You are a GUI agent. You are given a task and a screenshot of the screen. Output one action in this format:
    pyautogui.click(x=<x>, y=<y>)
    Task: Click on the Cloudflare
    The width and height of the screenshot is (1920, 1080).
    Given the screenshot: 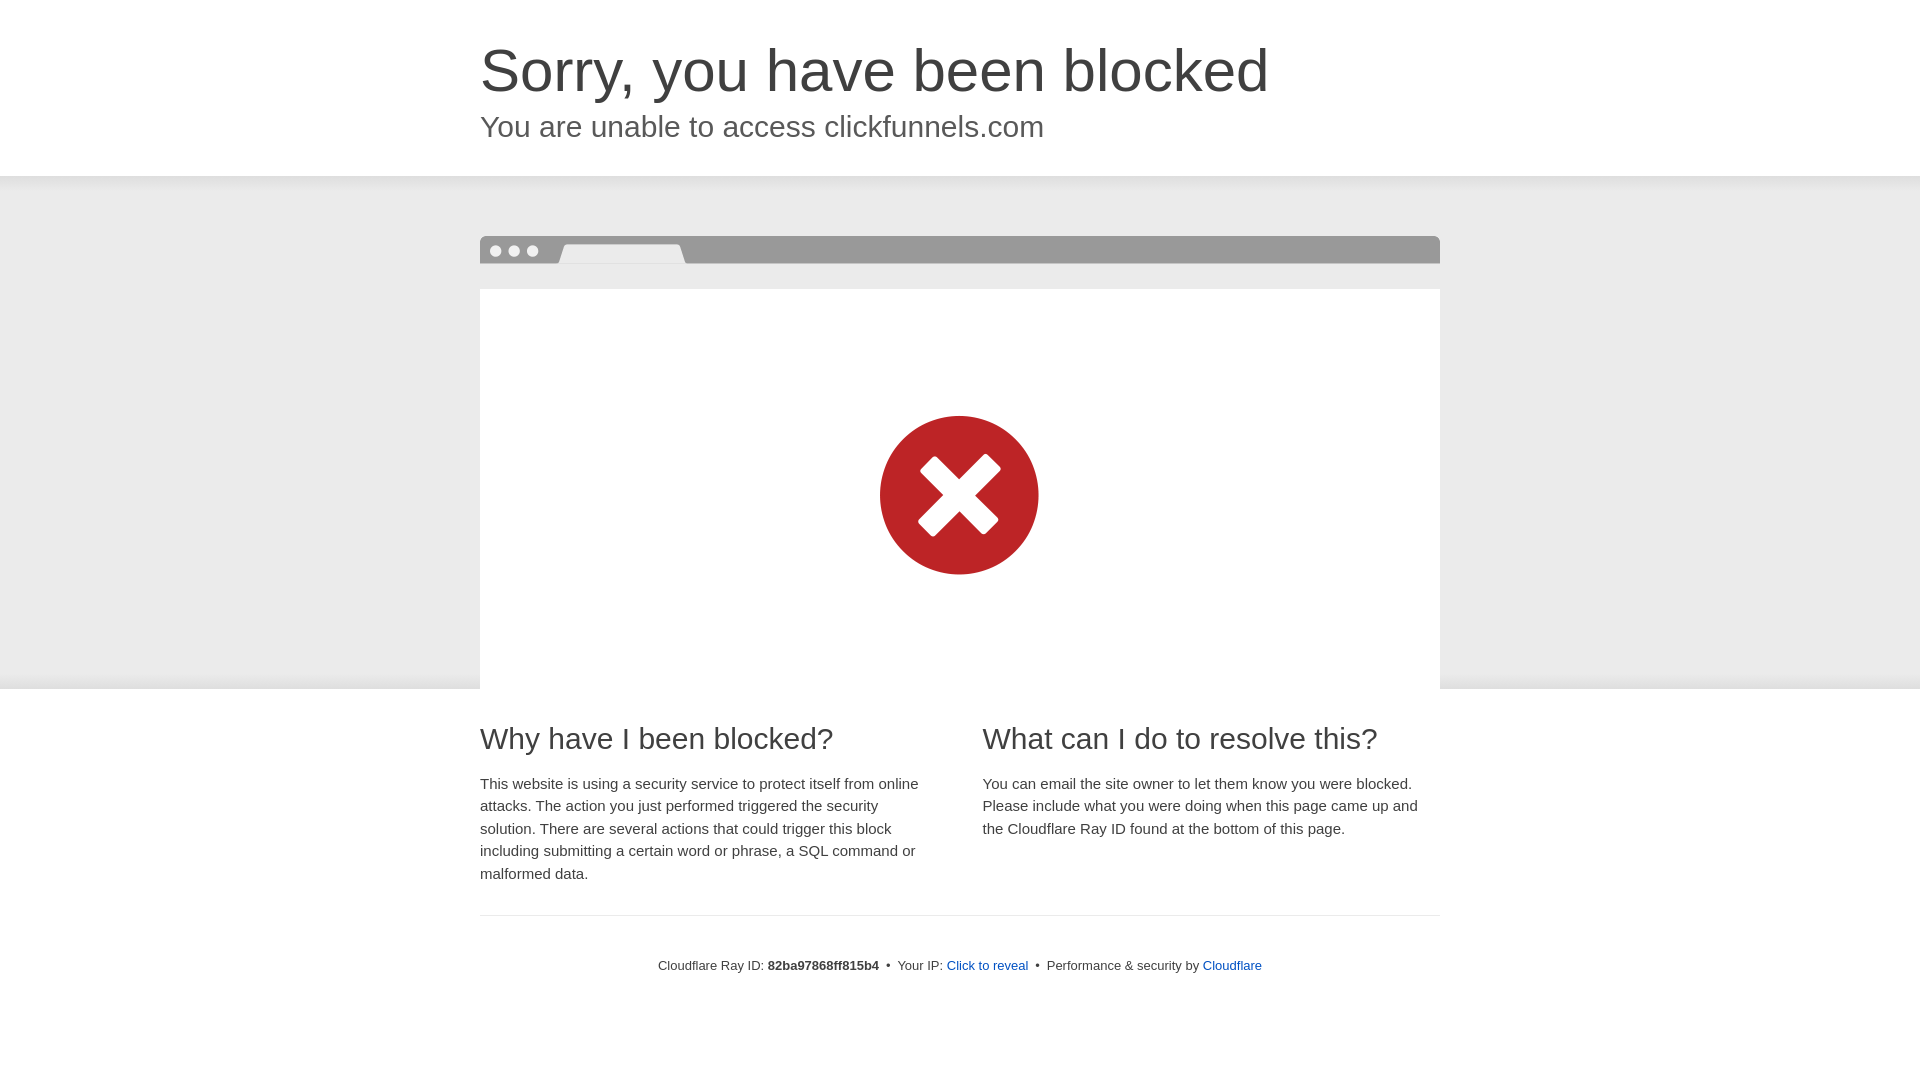 What is the action you would take?
    pyautogui.click(x=1232, y=966)
    